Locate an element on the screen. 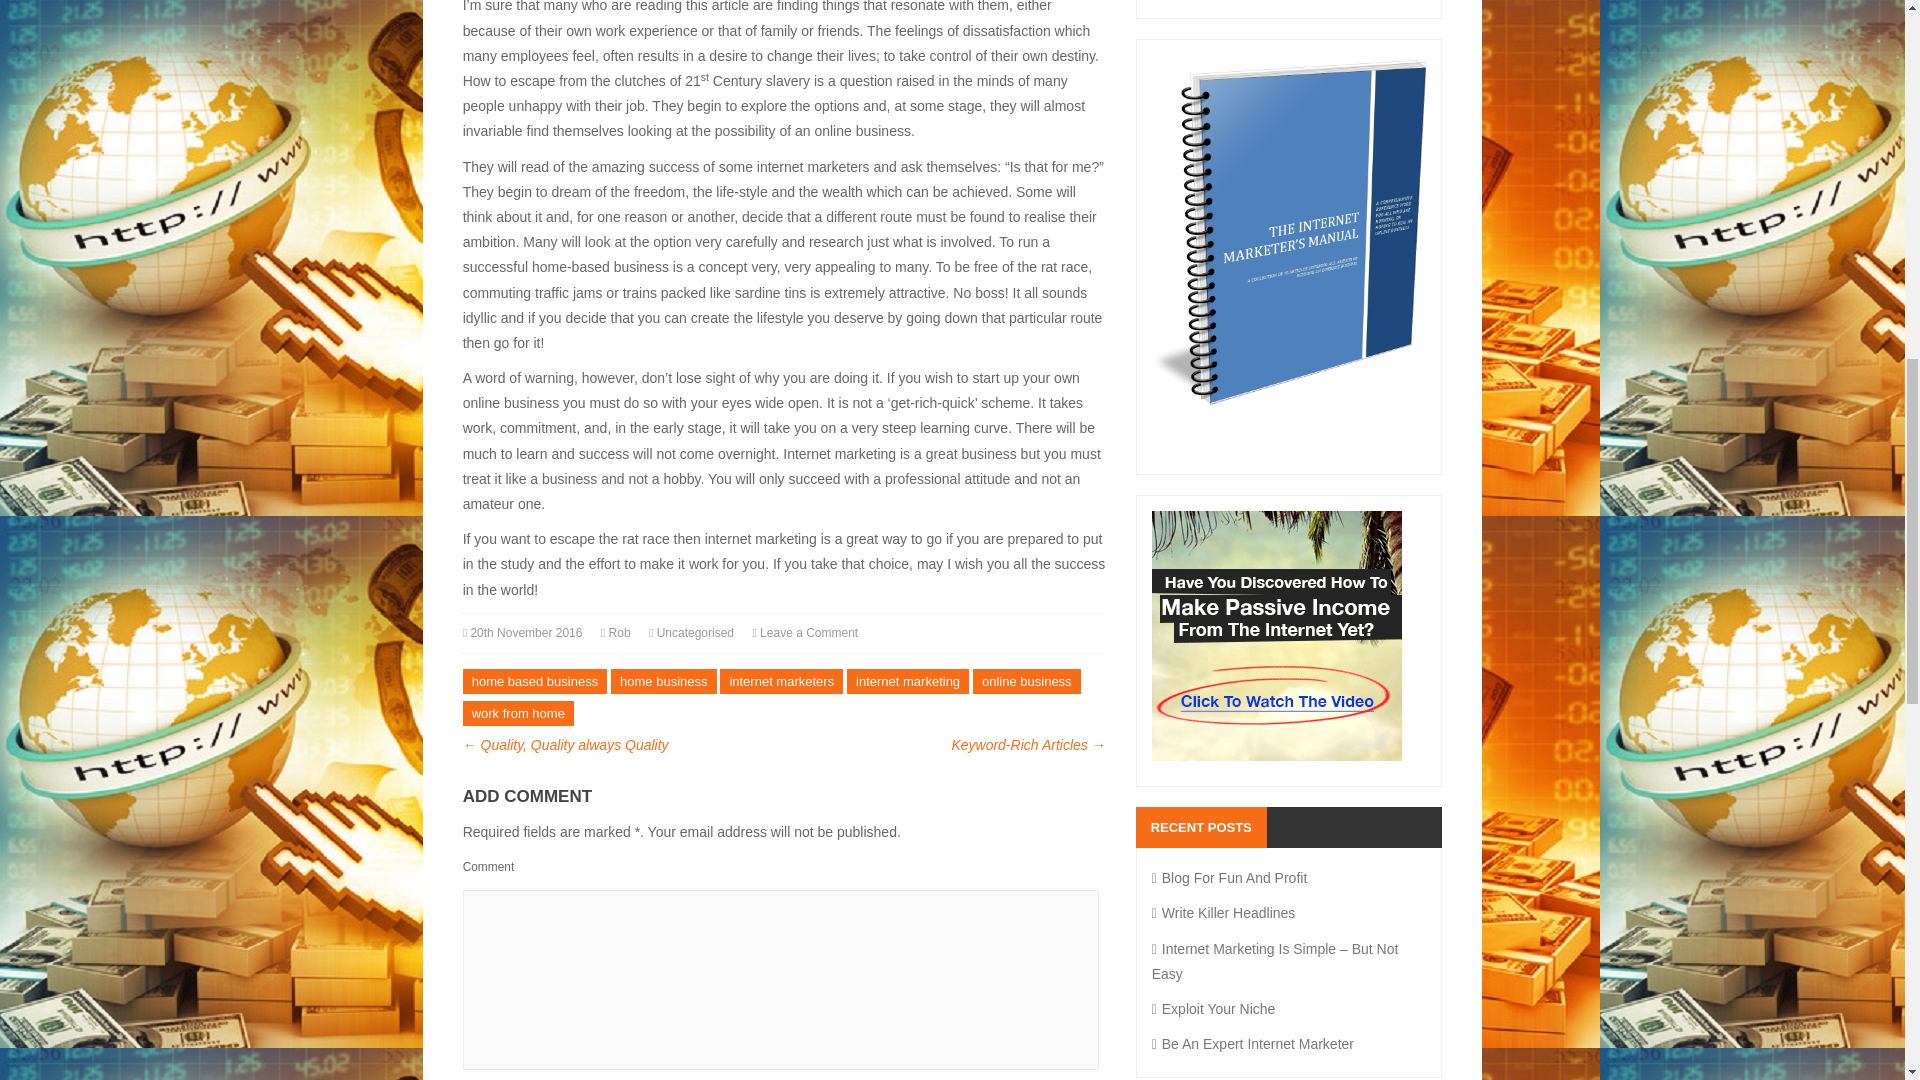 Image resolution: width=1920 pixels, height=1080 pixels. home based business is located at coordinates (534, 681).